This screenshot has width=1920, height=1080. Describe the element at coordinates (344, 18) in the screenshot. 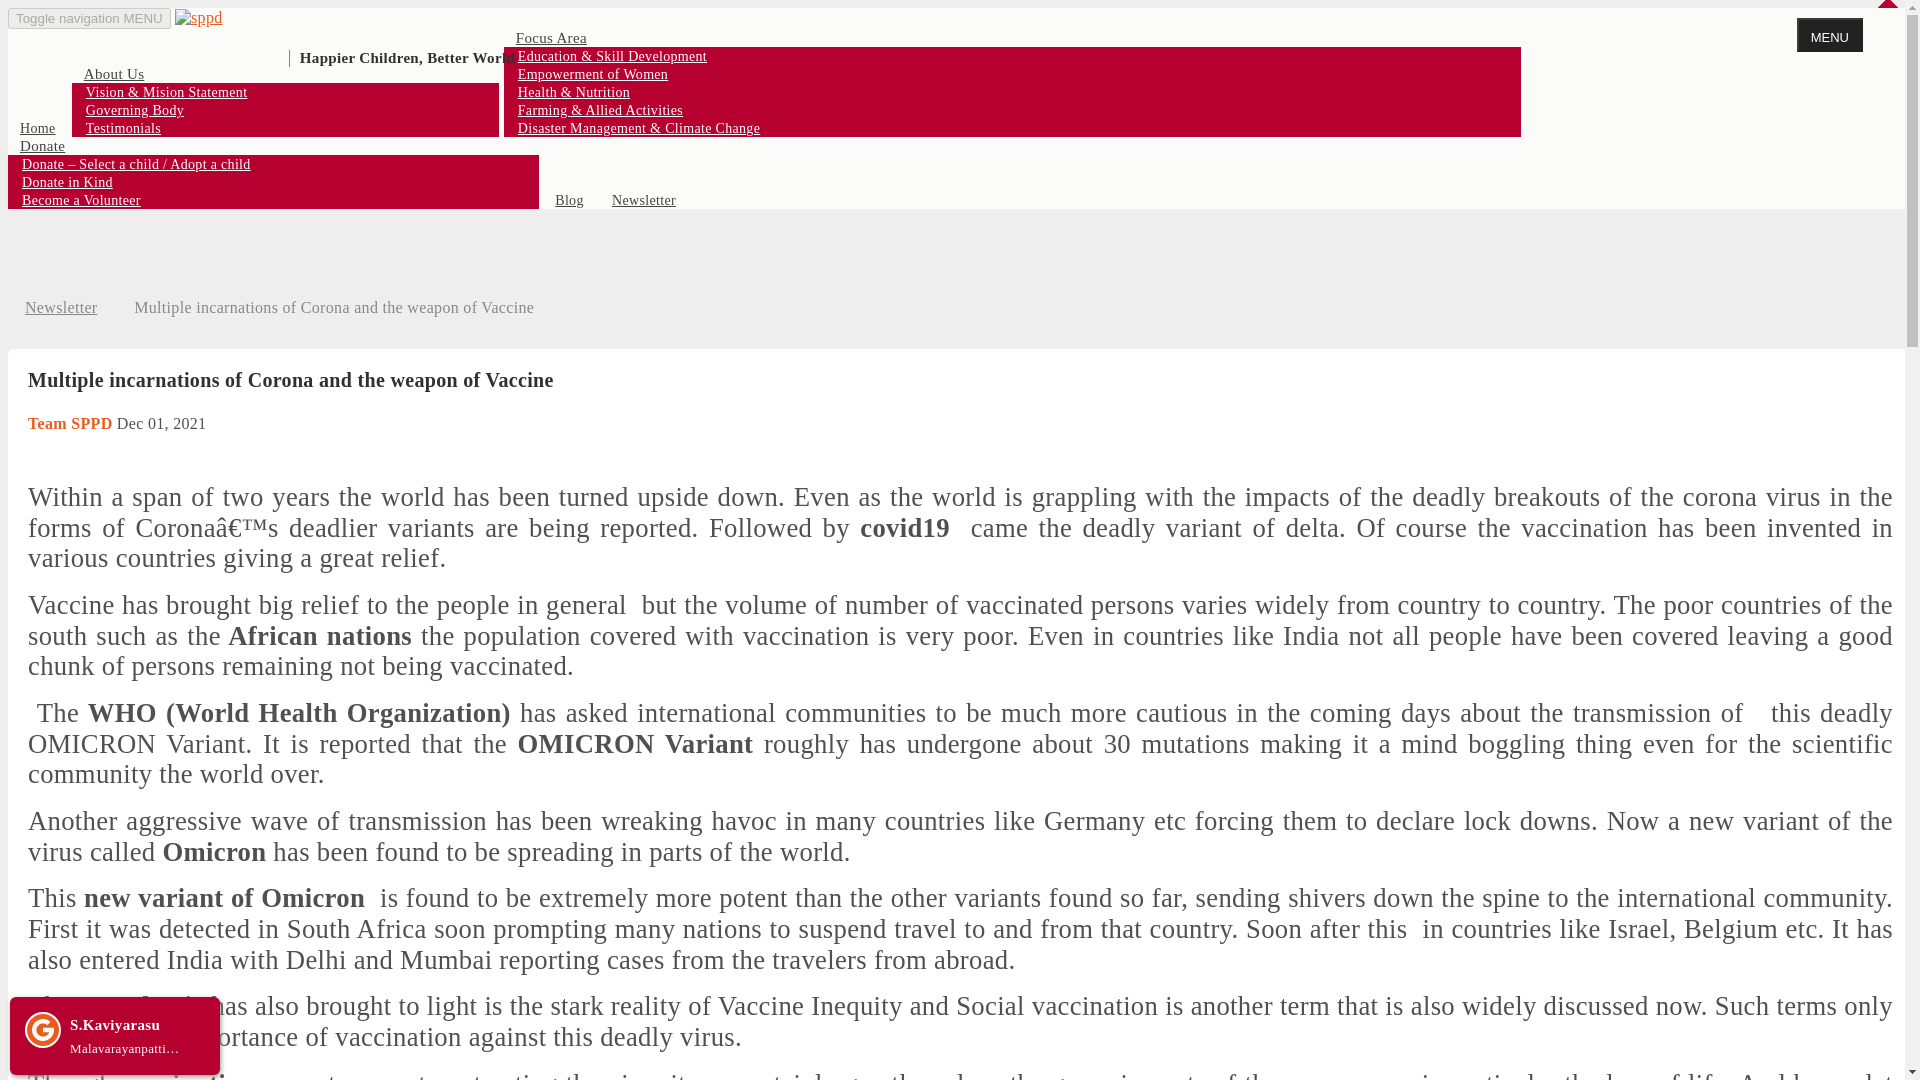

I see `Happier Children, Better World` at that location.